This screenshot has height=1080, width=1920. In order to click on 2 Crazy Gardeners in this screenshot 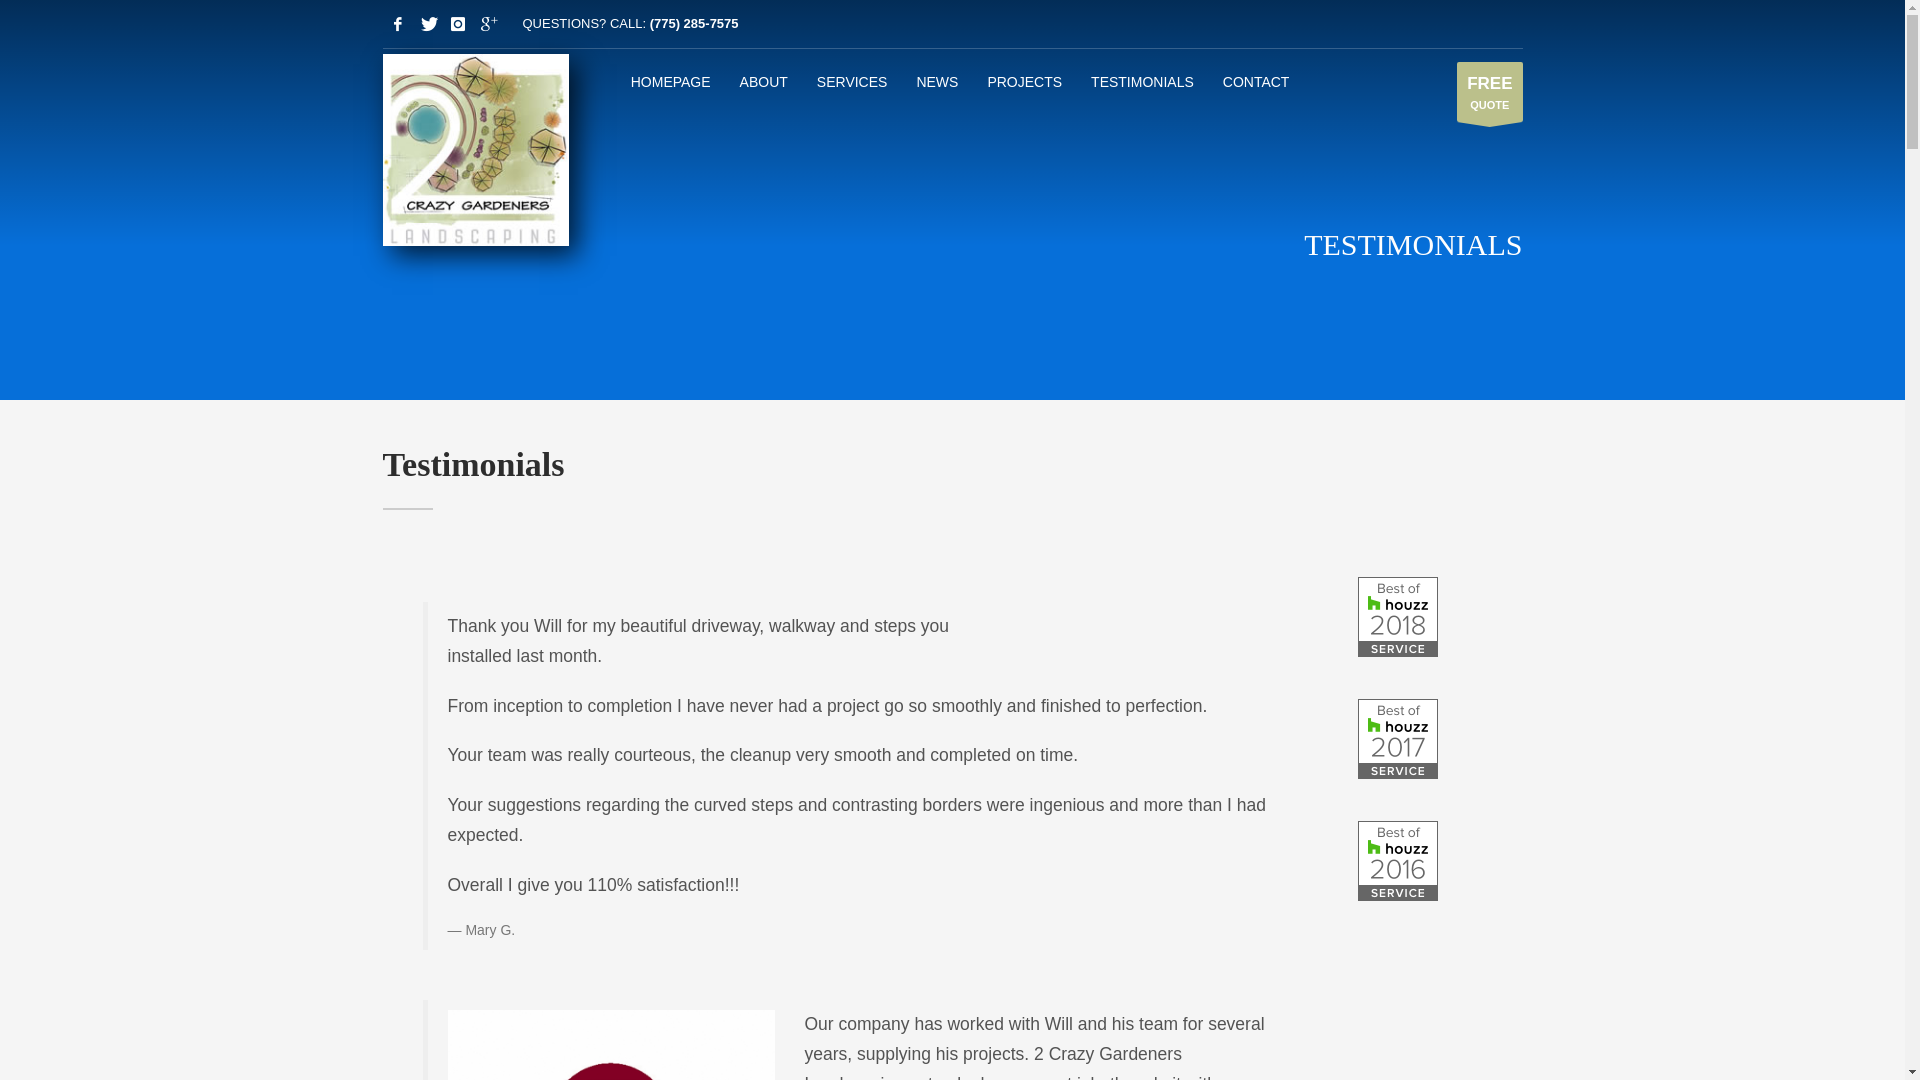, I will do `click(475, 150)`.